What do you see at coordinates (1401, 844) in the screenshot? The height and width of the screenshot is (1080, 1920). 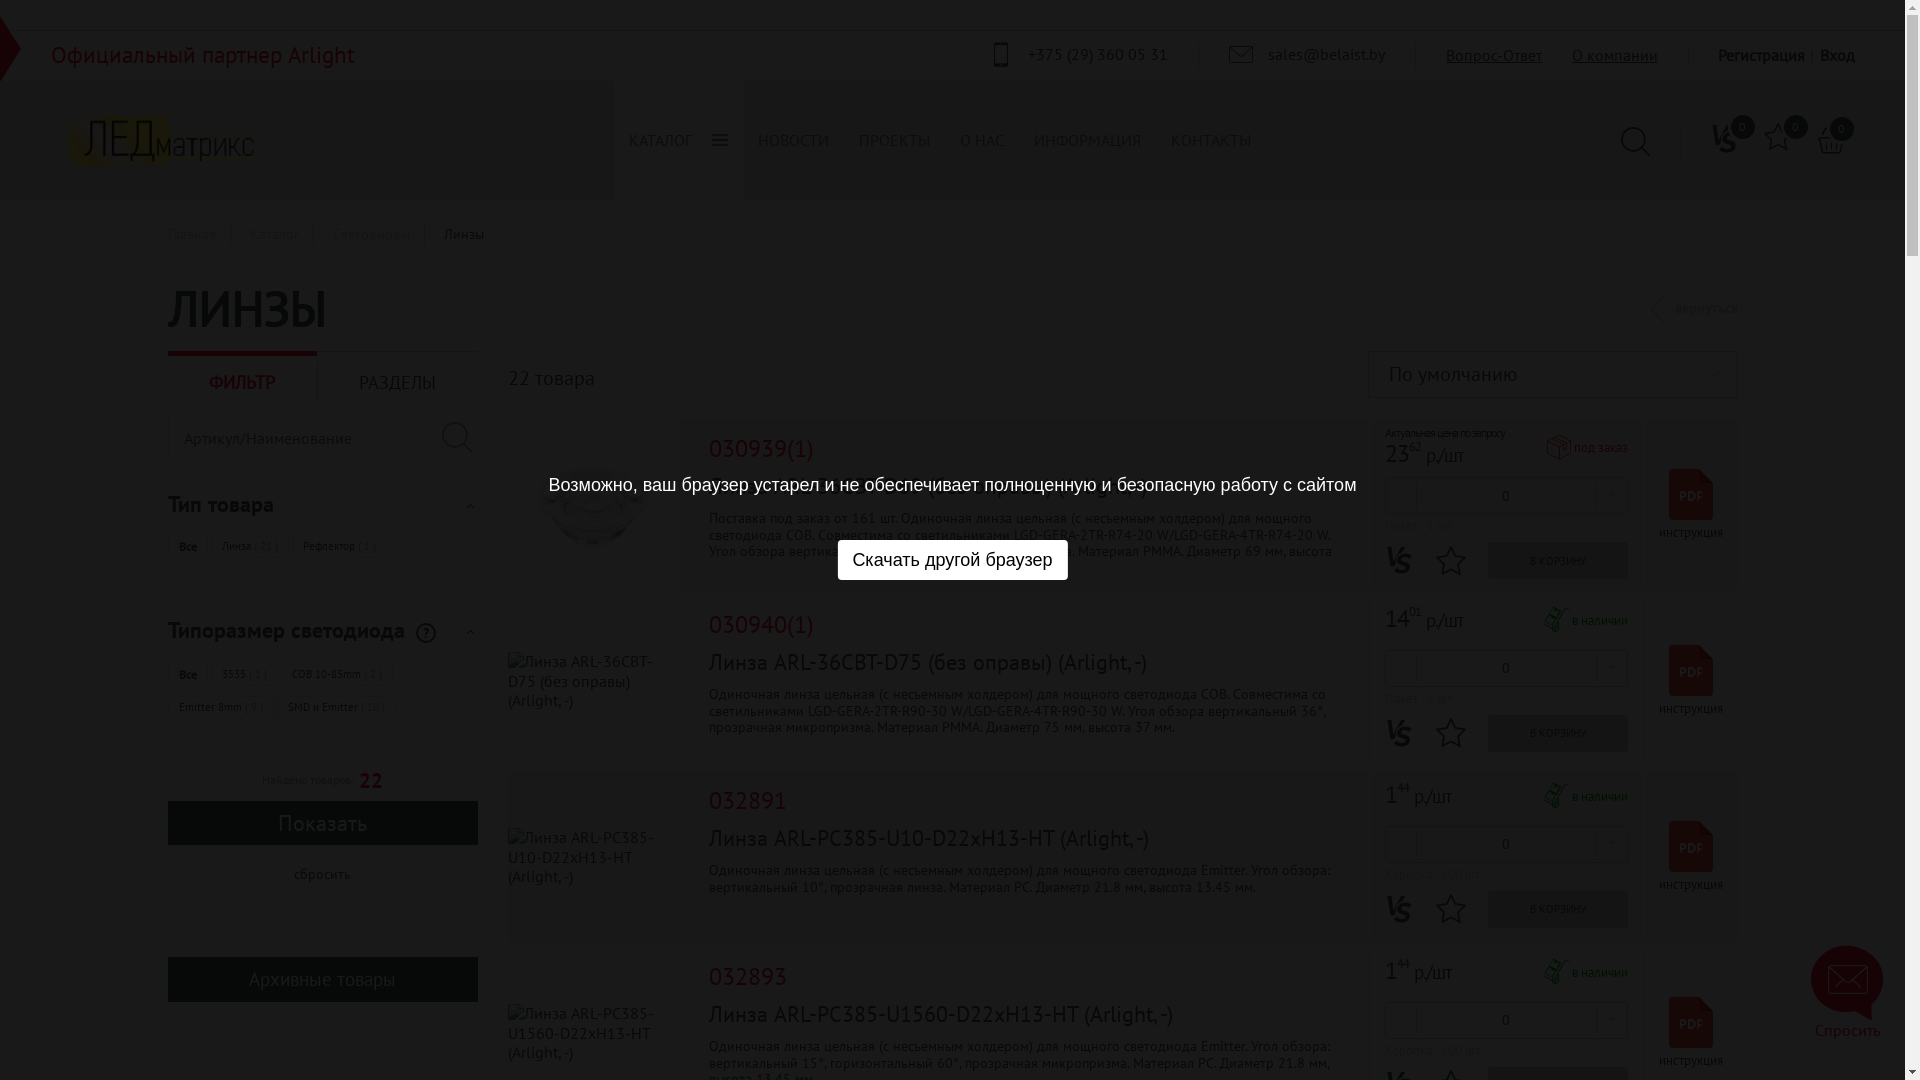 I see `-` at bounding box center [1401, 844].